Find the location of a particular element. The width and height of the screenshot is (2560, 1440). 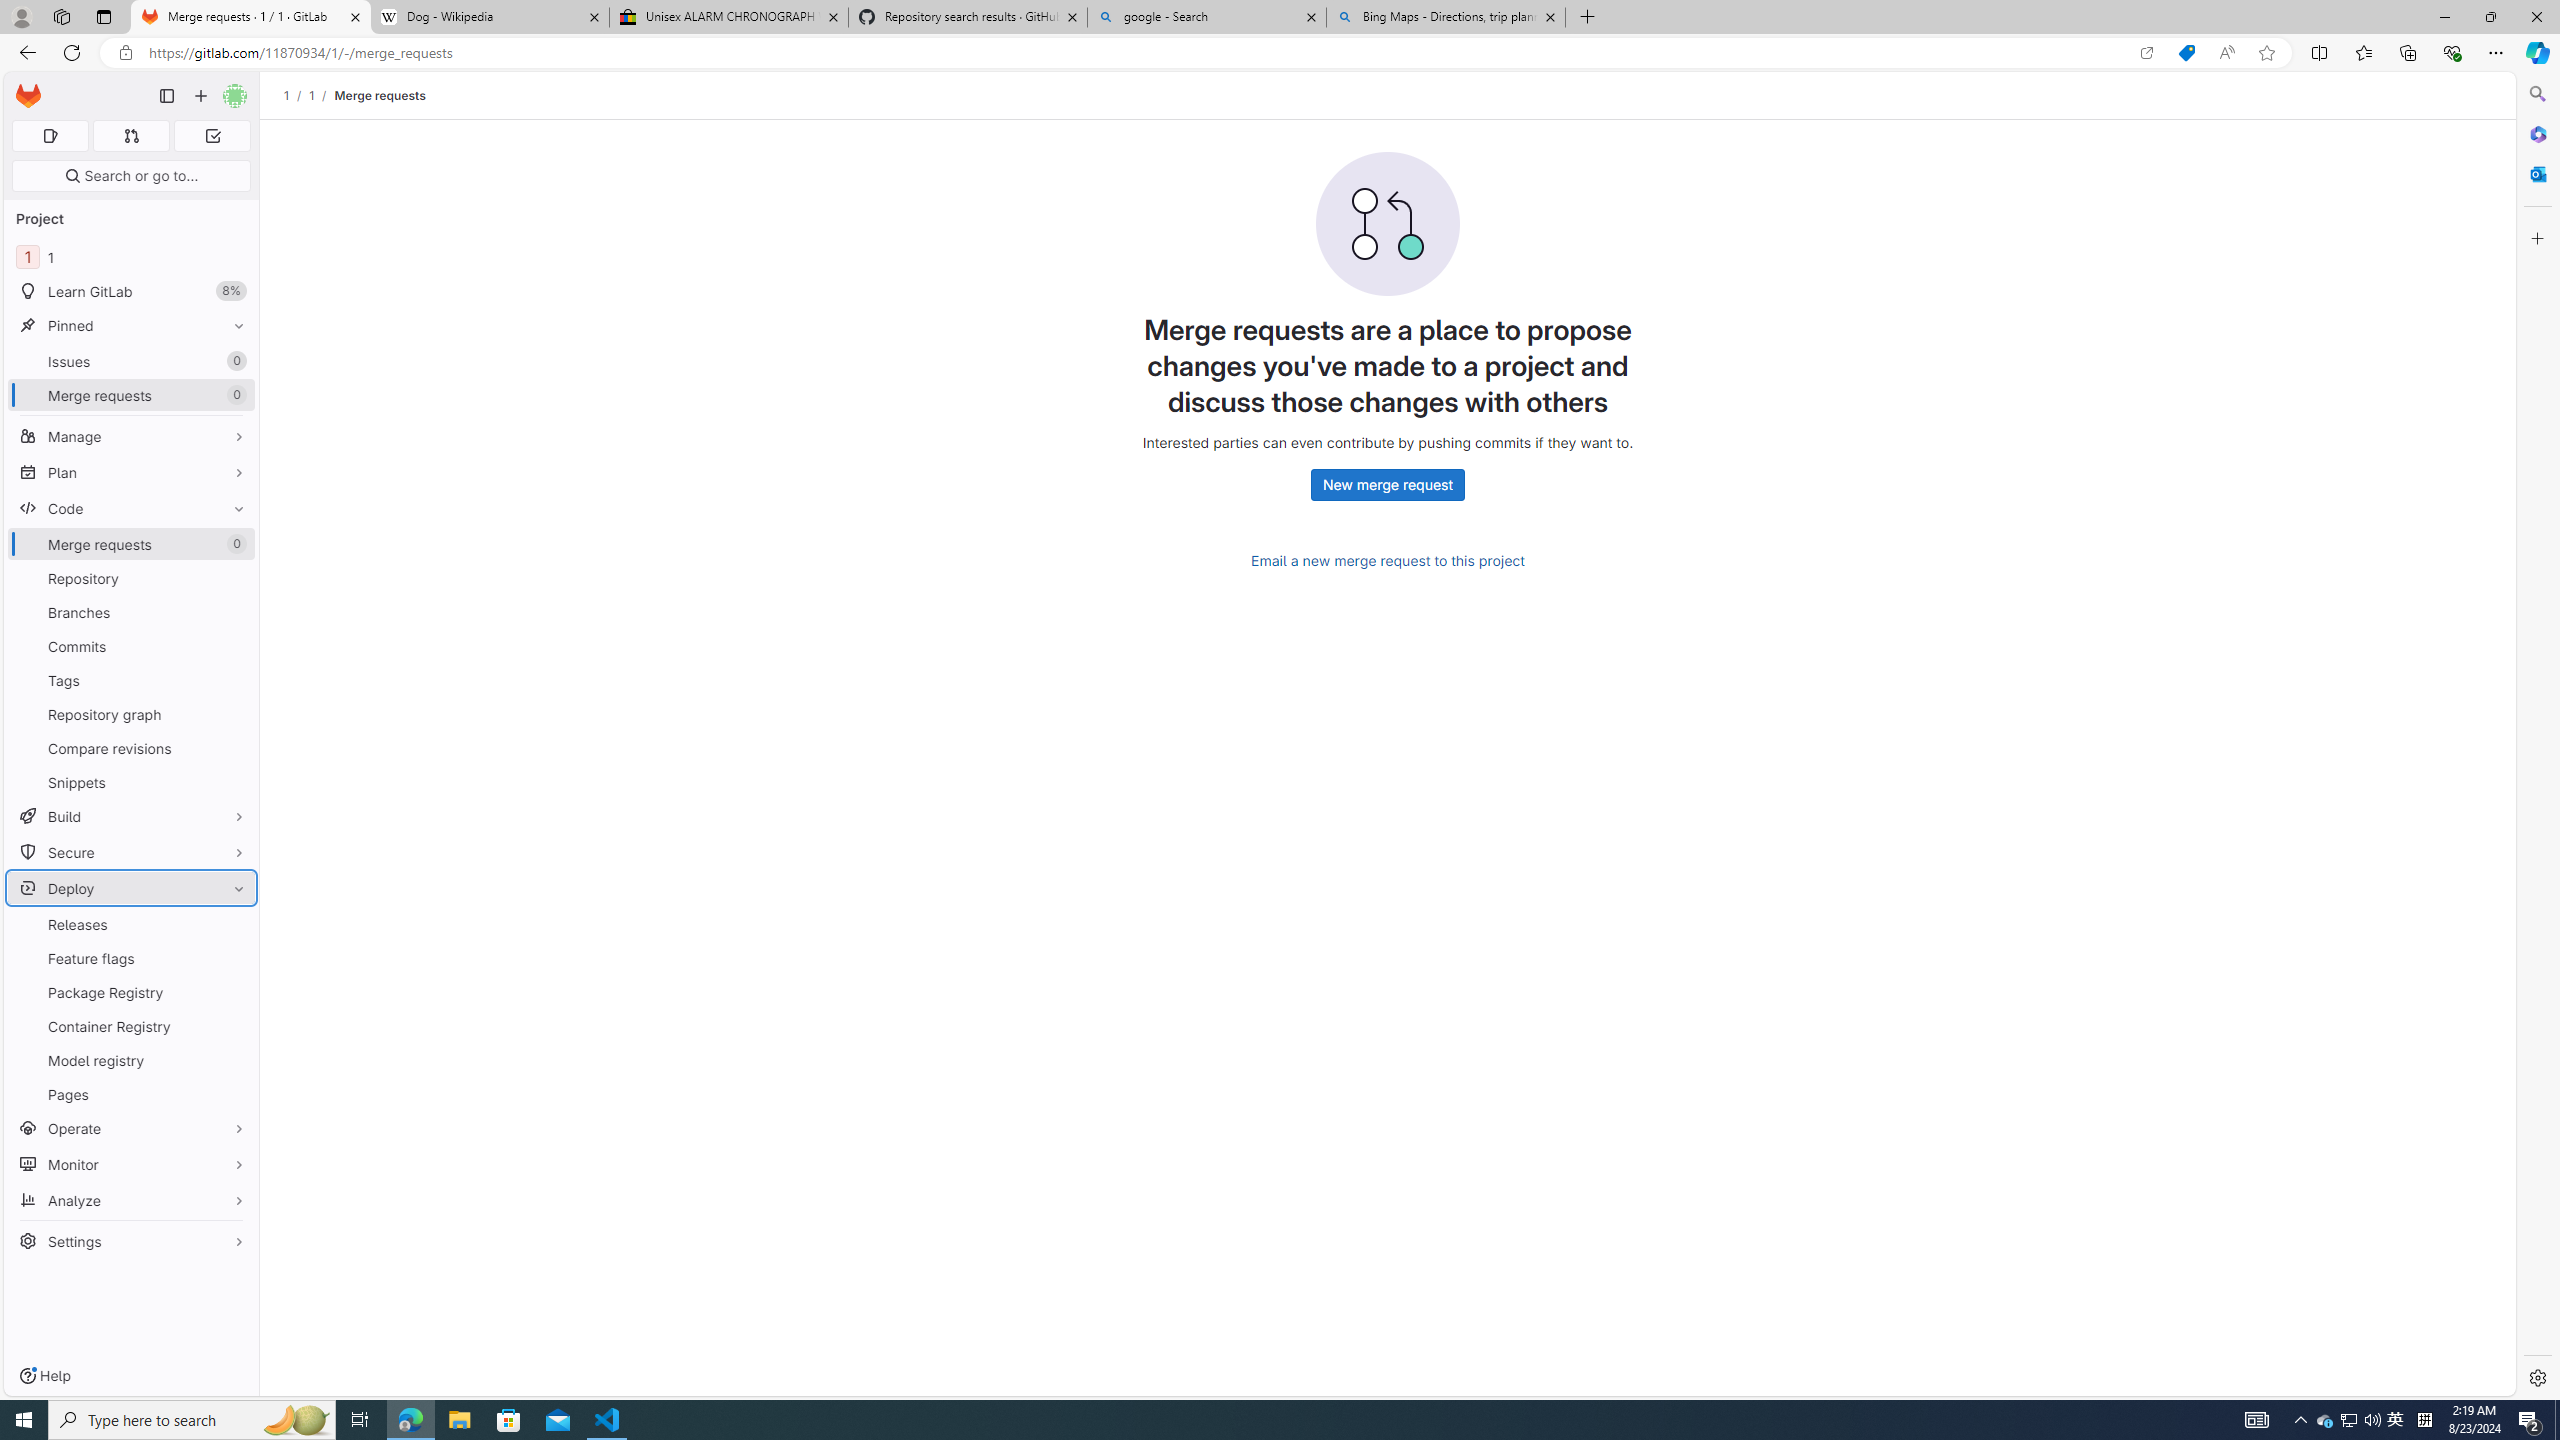

1 1 is located at coordinates (132, 256).